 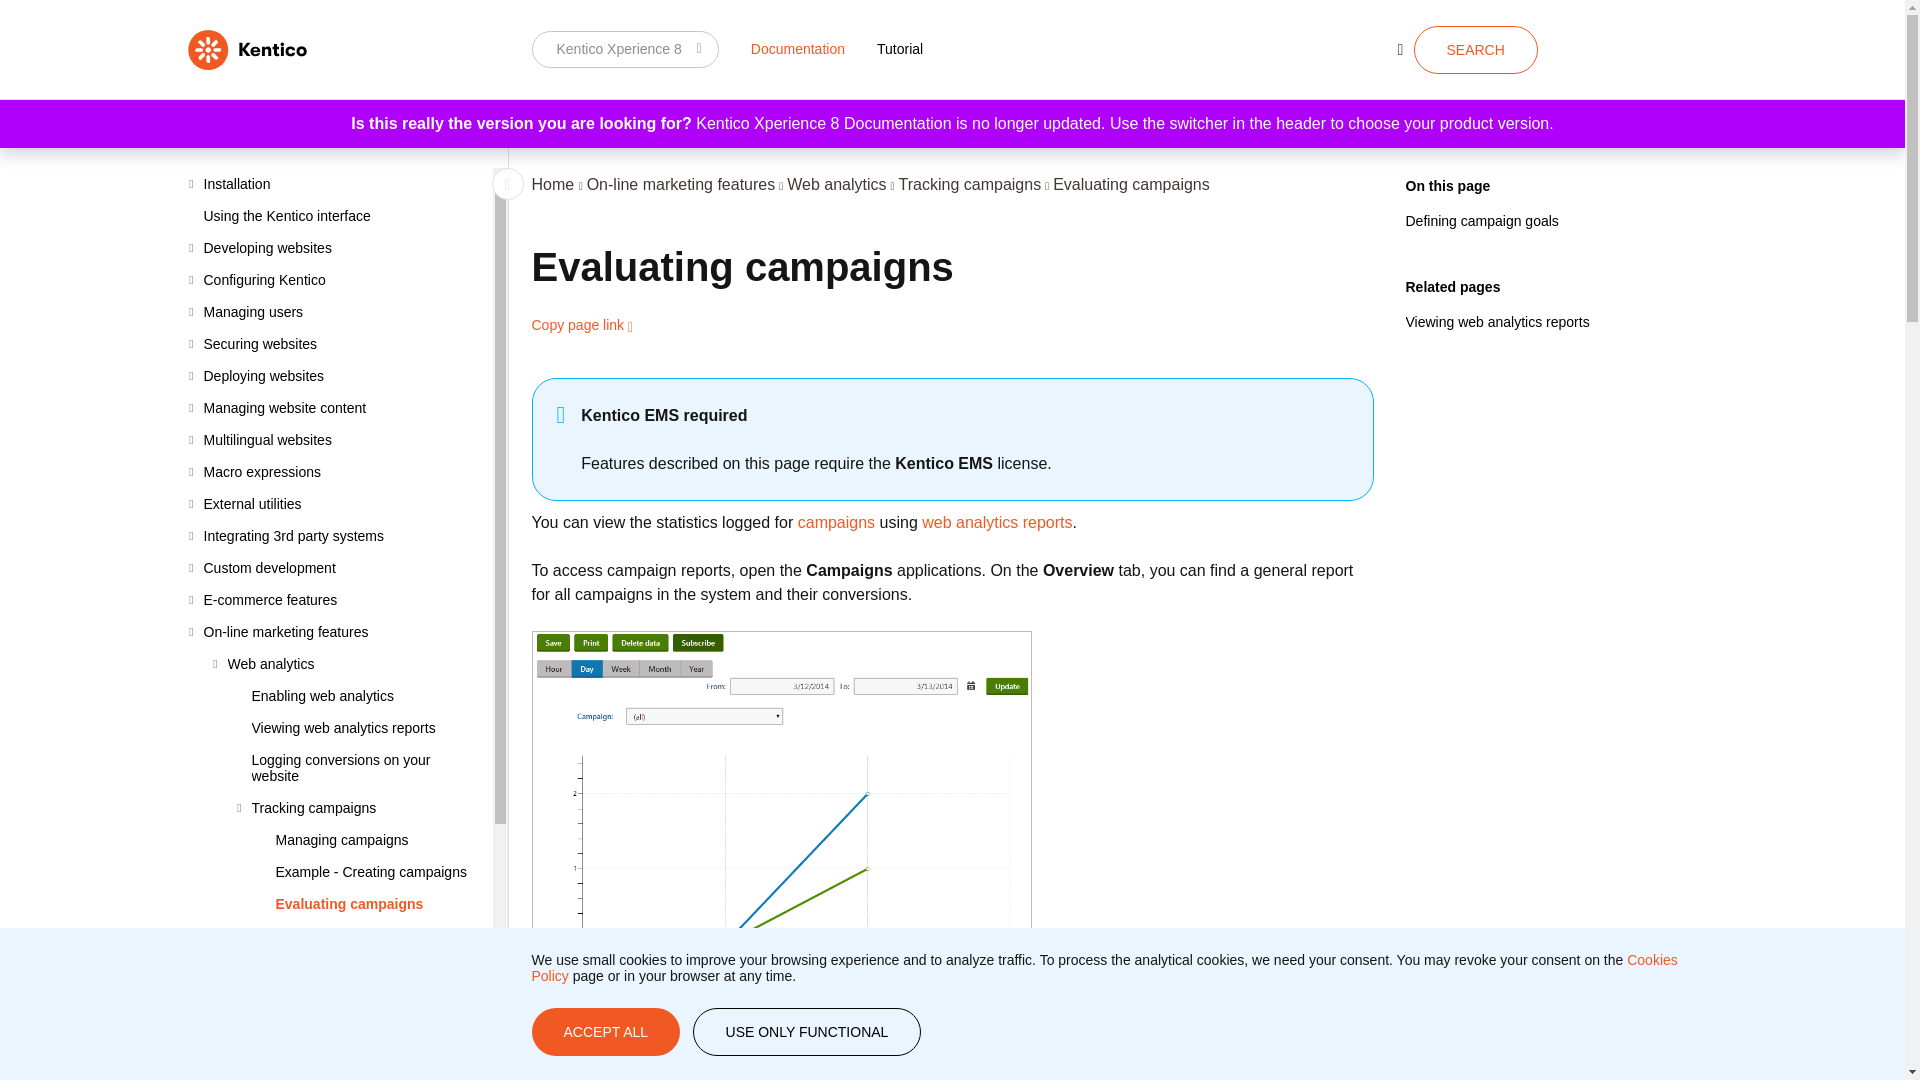 I want to click on Which Kentico Xperience version do you have?, so click(x=624, y=49).